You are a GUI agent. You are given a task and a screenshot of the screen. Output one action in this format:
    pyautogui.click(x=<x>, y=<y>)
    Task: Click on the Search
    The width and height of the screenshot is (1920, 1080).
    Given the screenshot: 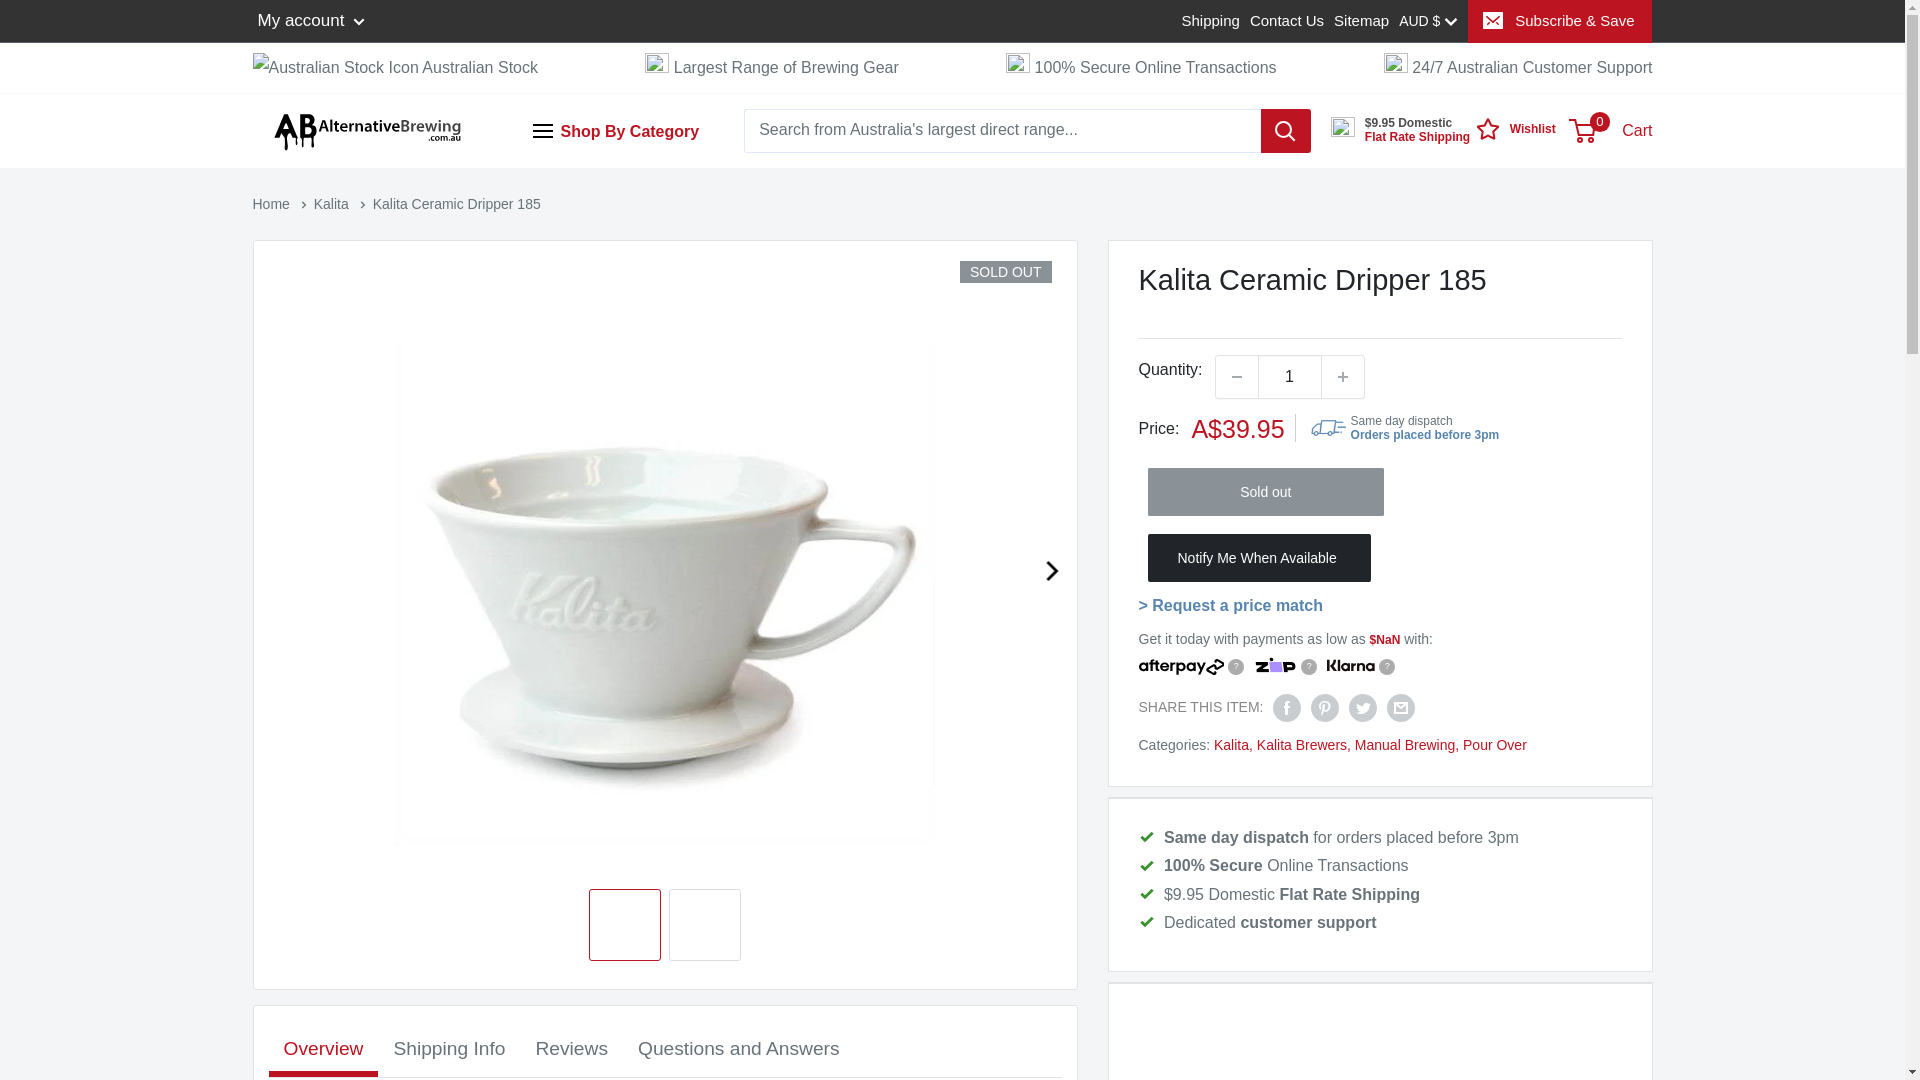 What is the action you would take?
    pyautogui.click(x=329, y=29)
    